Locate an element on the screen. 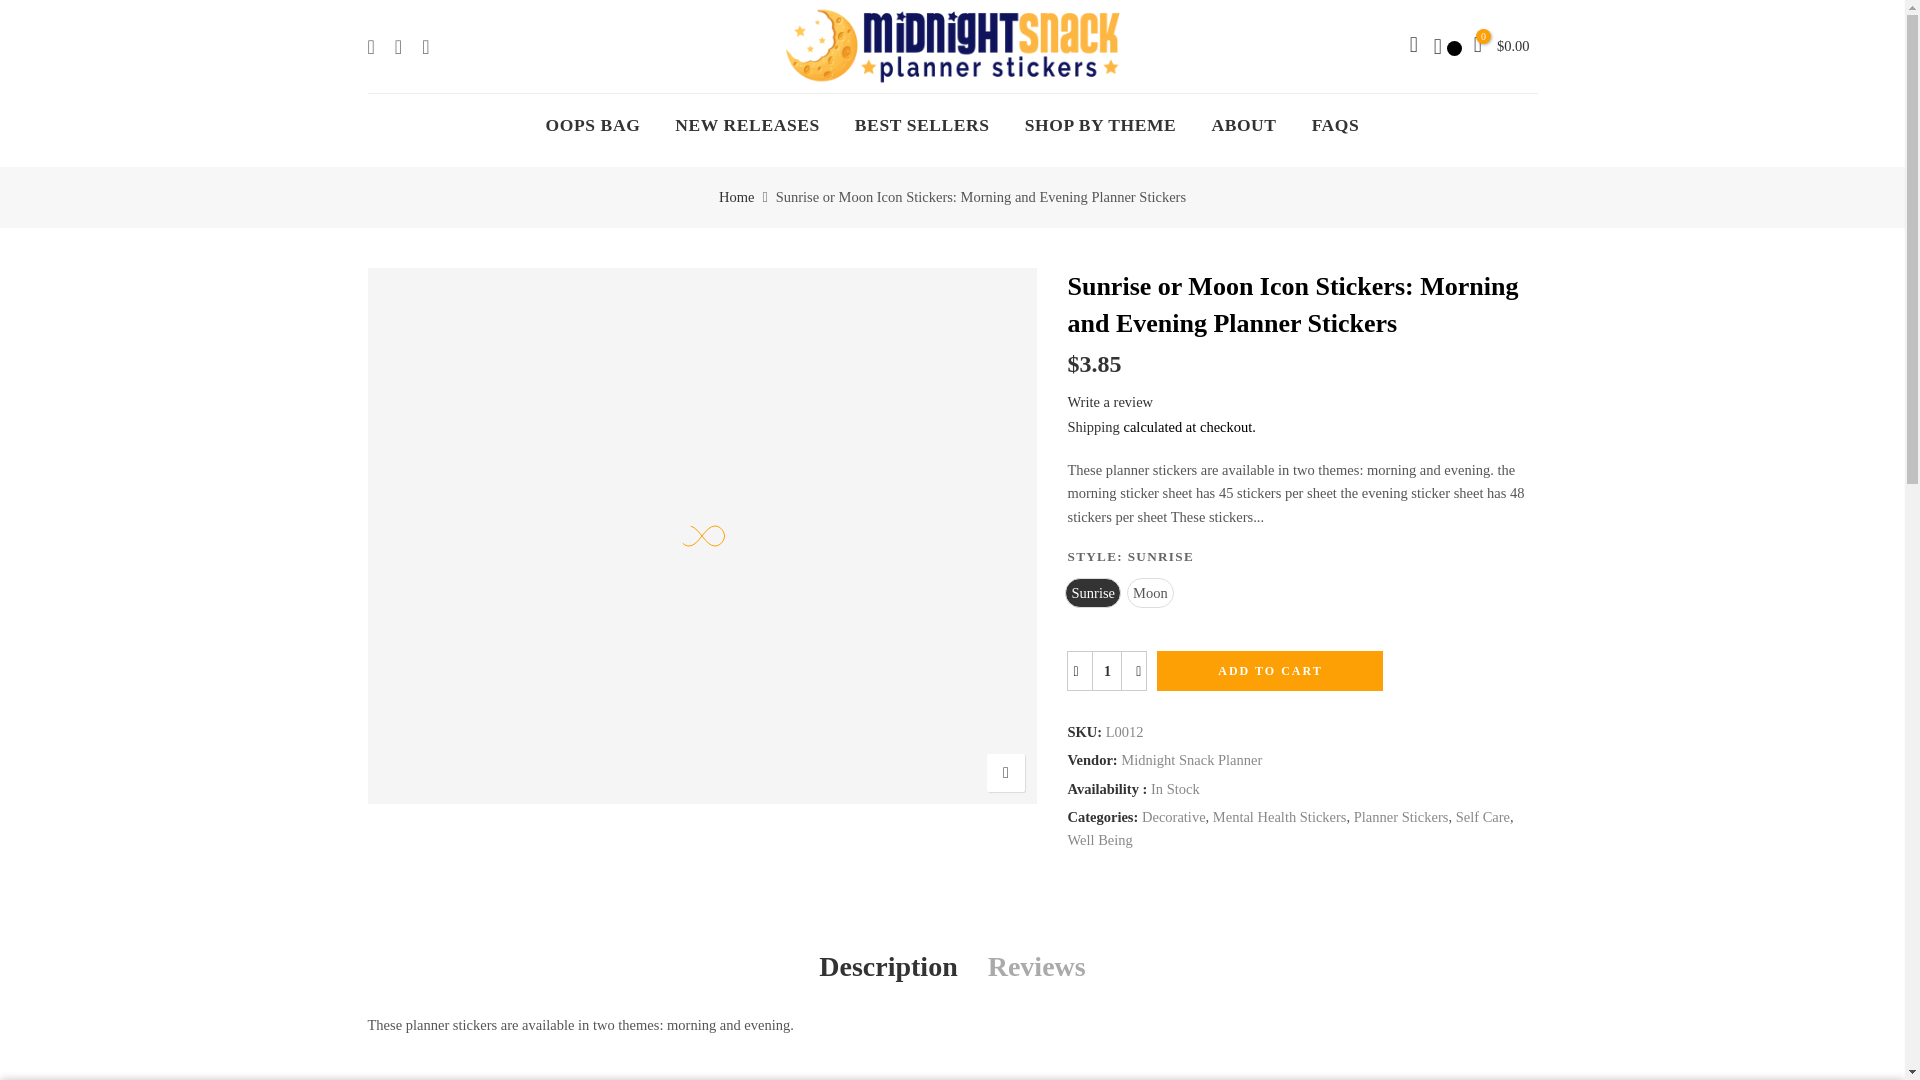 The image size is (1920, 1080). Midnight Snack Planner is located at coordinates (1191, 760).